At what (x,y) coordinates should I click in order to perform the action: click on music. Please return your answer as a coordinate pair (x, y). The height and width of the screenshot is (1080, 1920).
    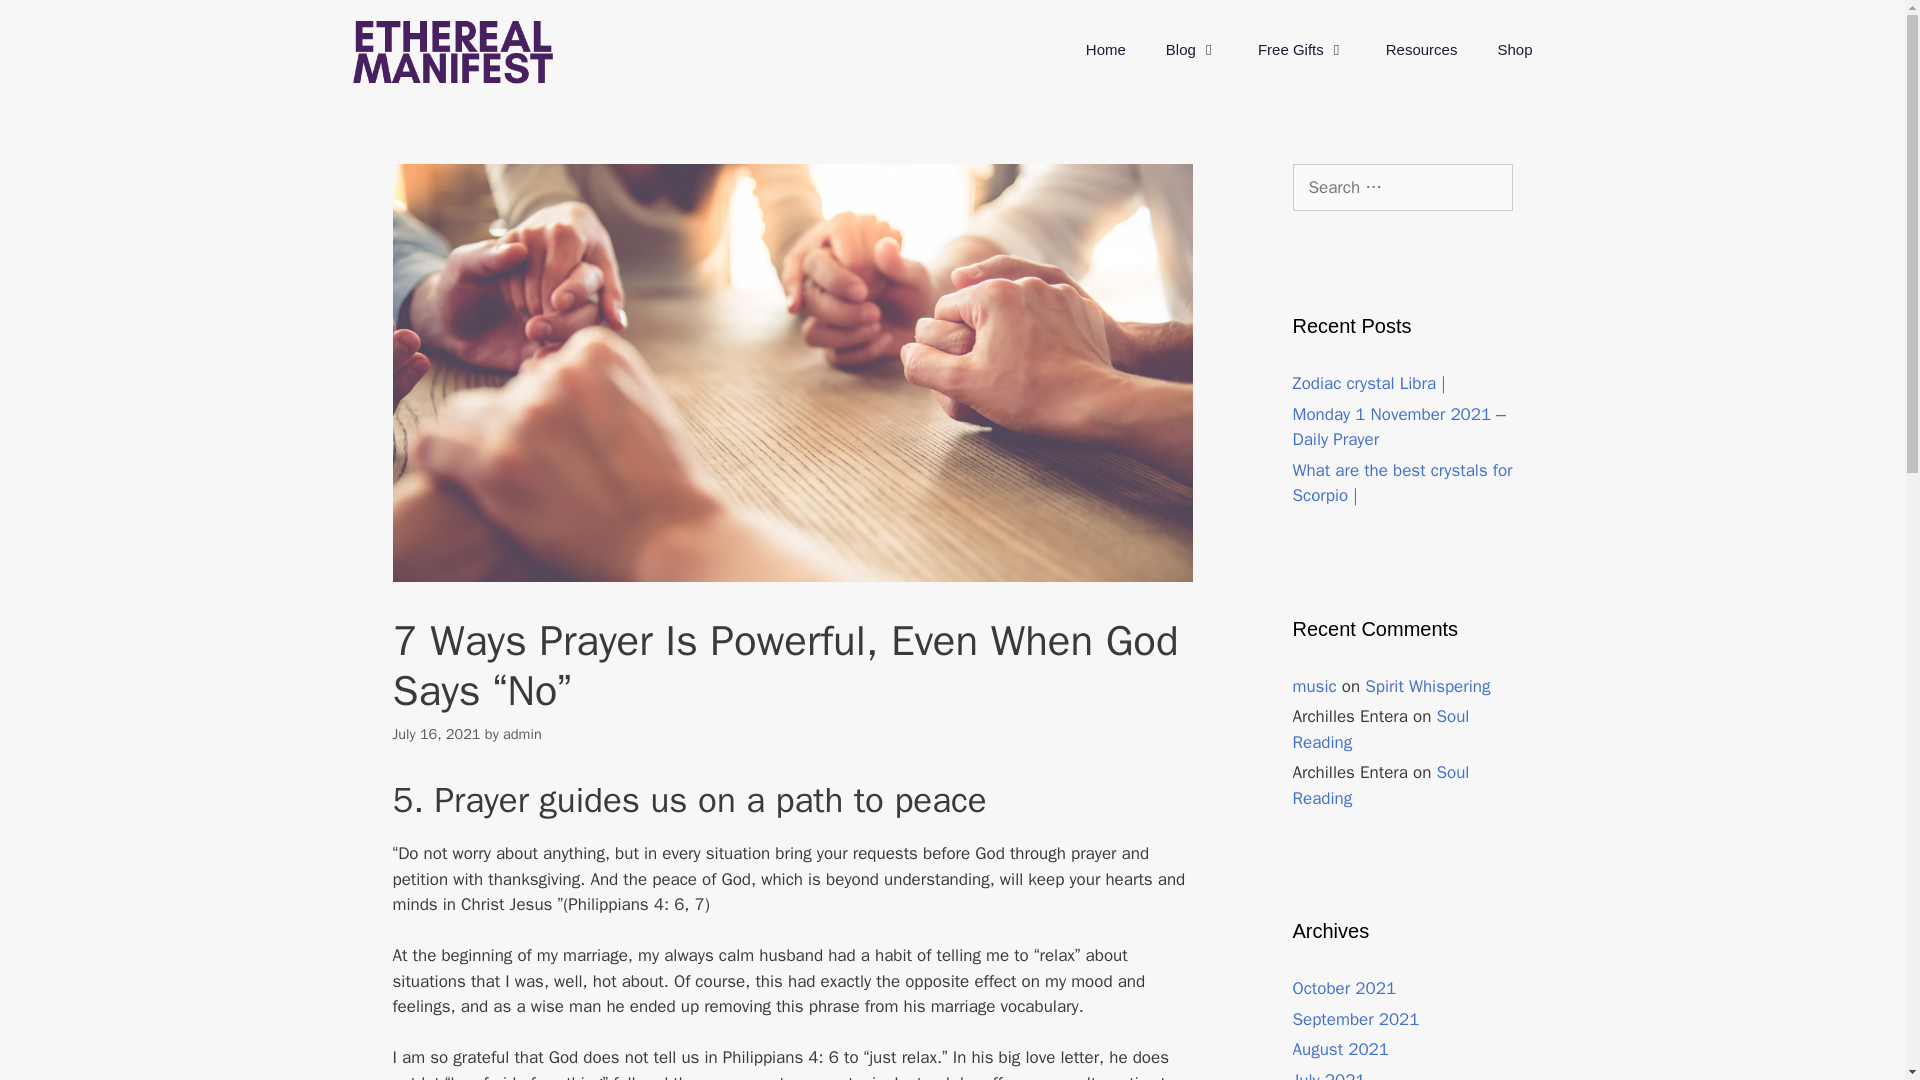
    Looking at the image, I should click on (1314, 686).